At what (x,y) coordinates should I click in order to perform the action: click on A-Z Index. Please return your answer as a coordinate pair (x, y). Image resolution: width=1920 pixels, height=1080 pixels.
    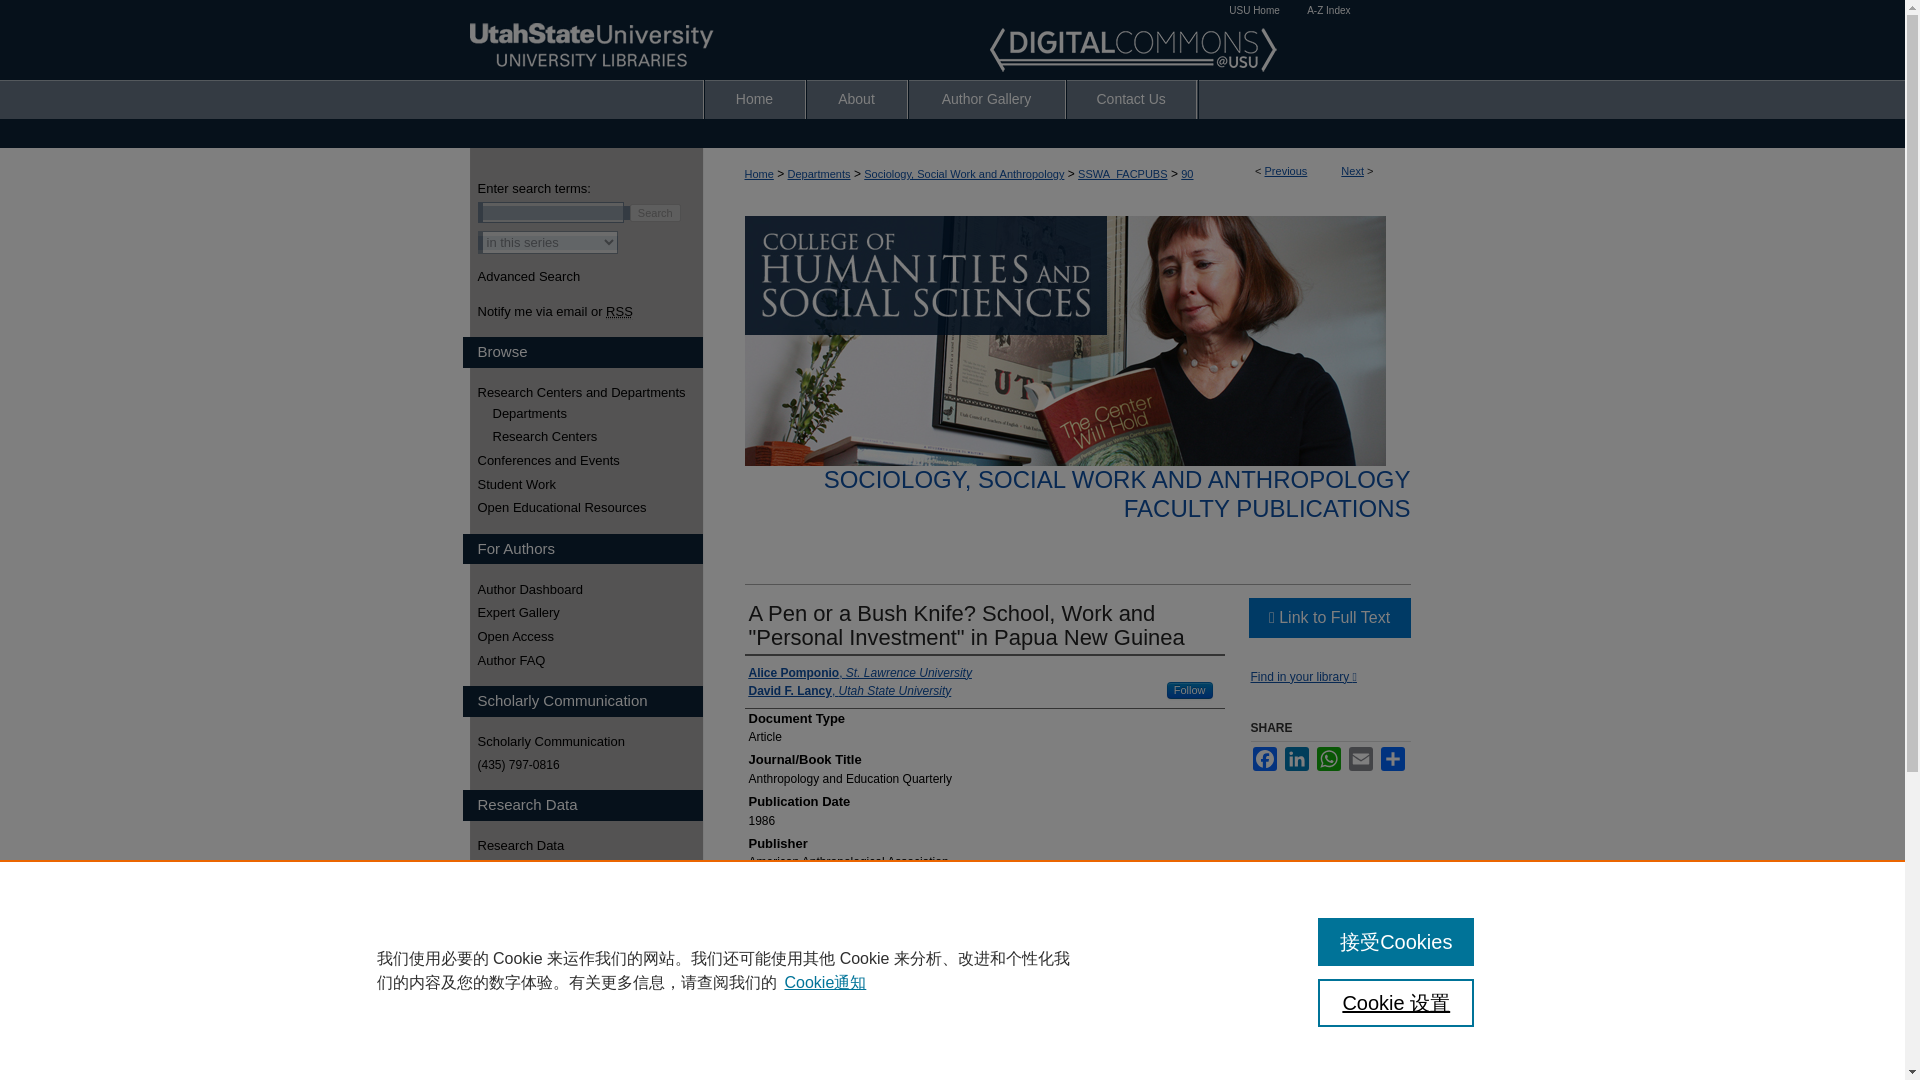
    Looking at the image, I should click on (1328, 10).